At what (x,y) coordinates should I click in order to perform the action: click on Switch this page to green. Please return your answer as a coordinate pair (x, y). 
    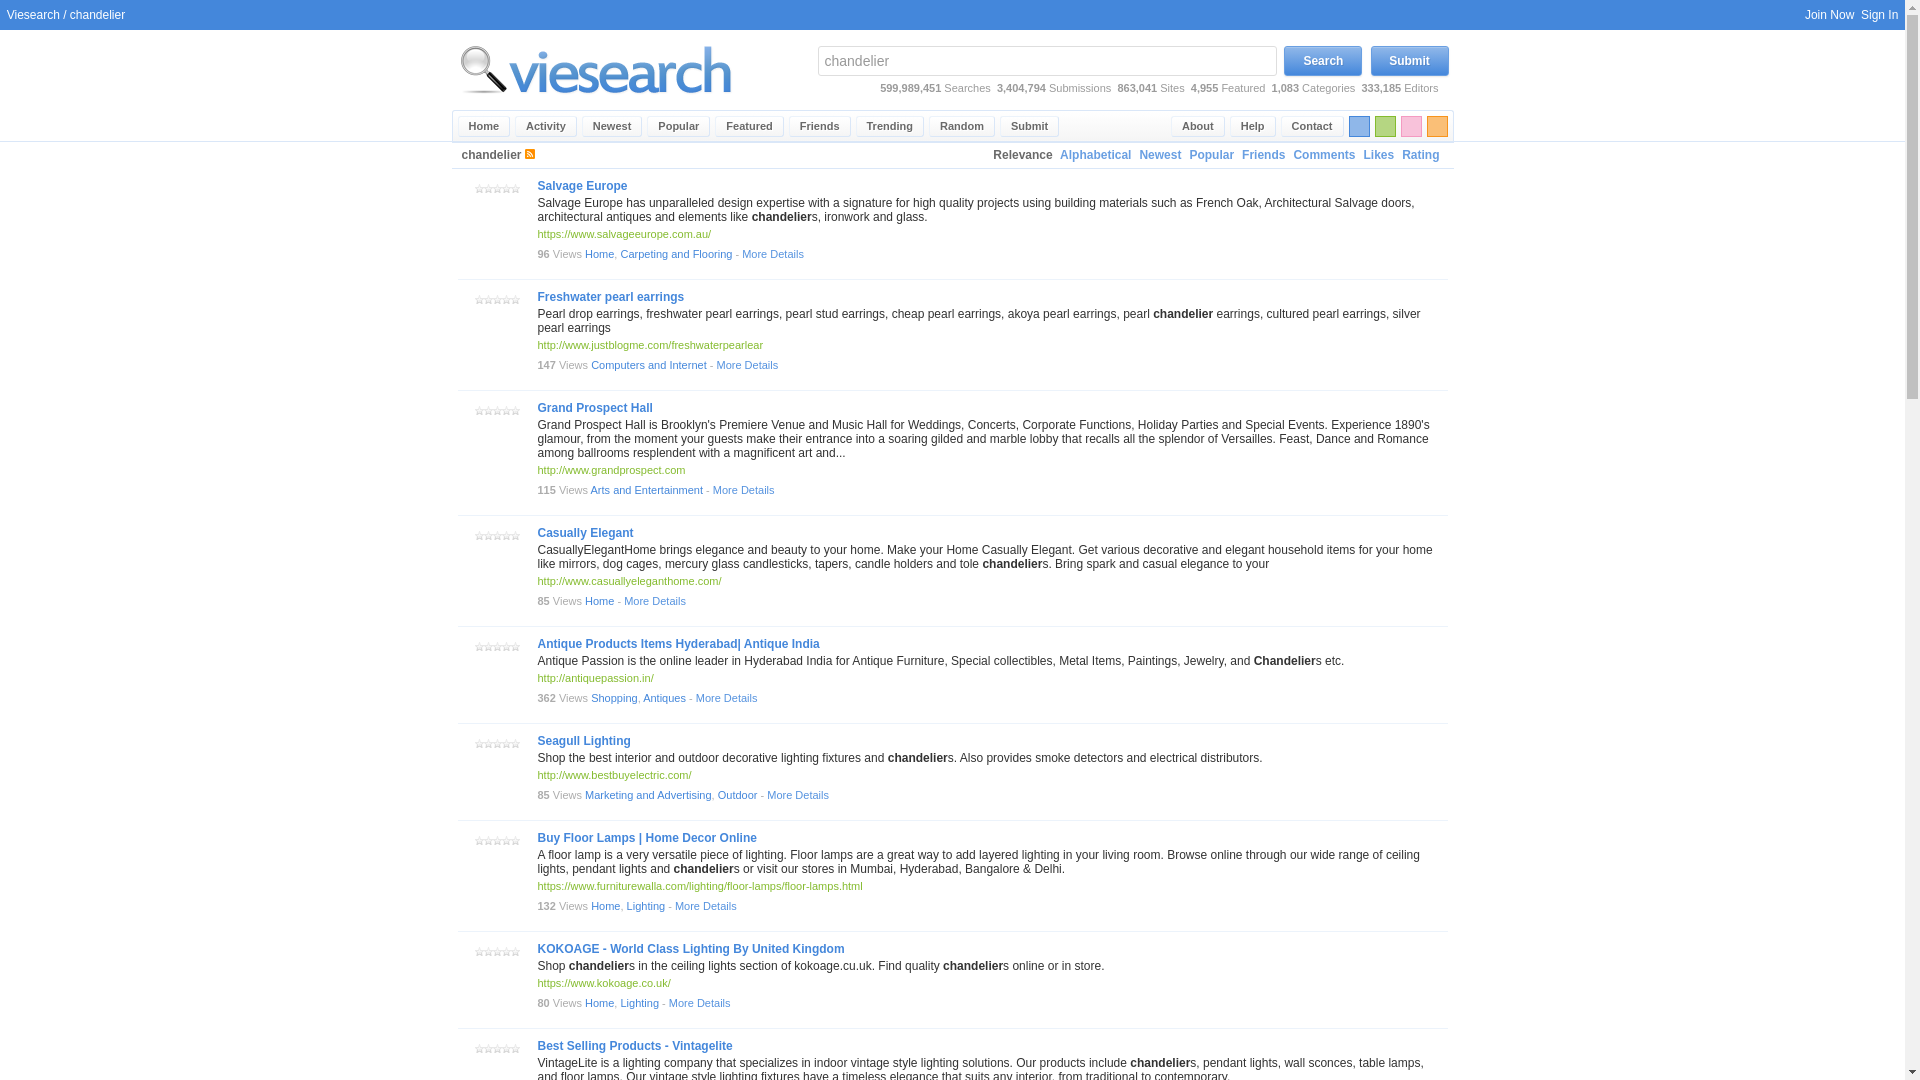
    Looking at the image, I should click on (1384, 126).